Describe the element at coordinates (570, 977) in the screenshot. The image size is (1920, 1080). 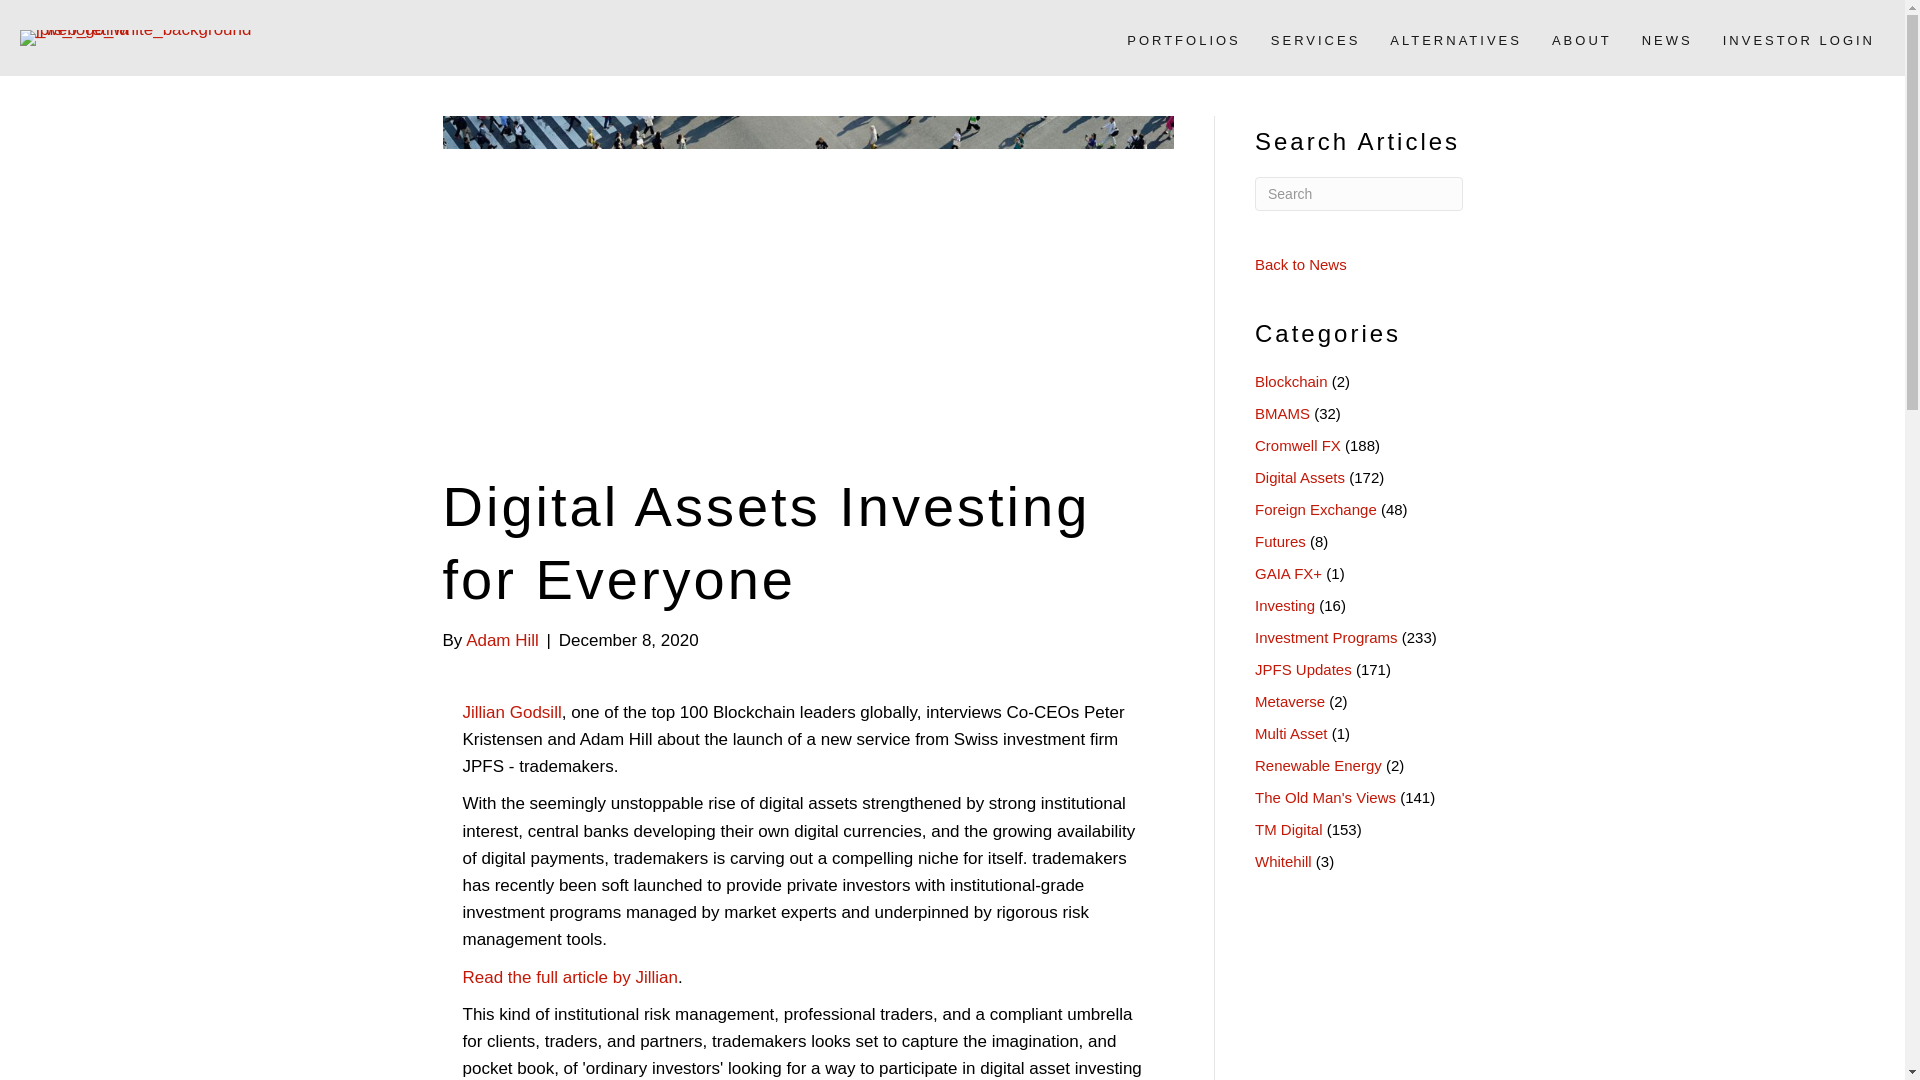
I see `Read the full article by Jillian` at that location.